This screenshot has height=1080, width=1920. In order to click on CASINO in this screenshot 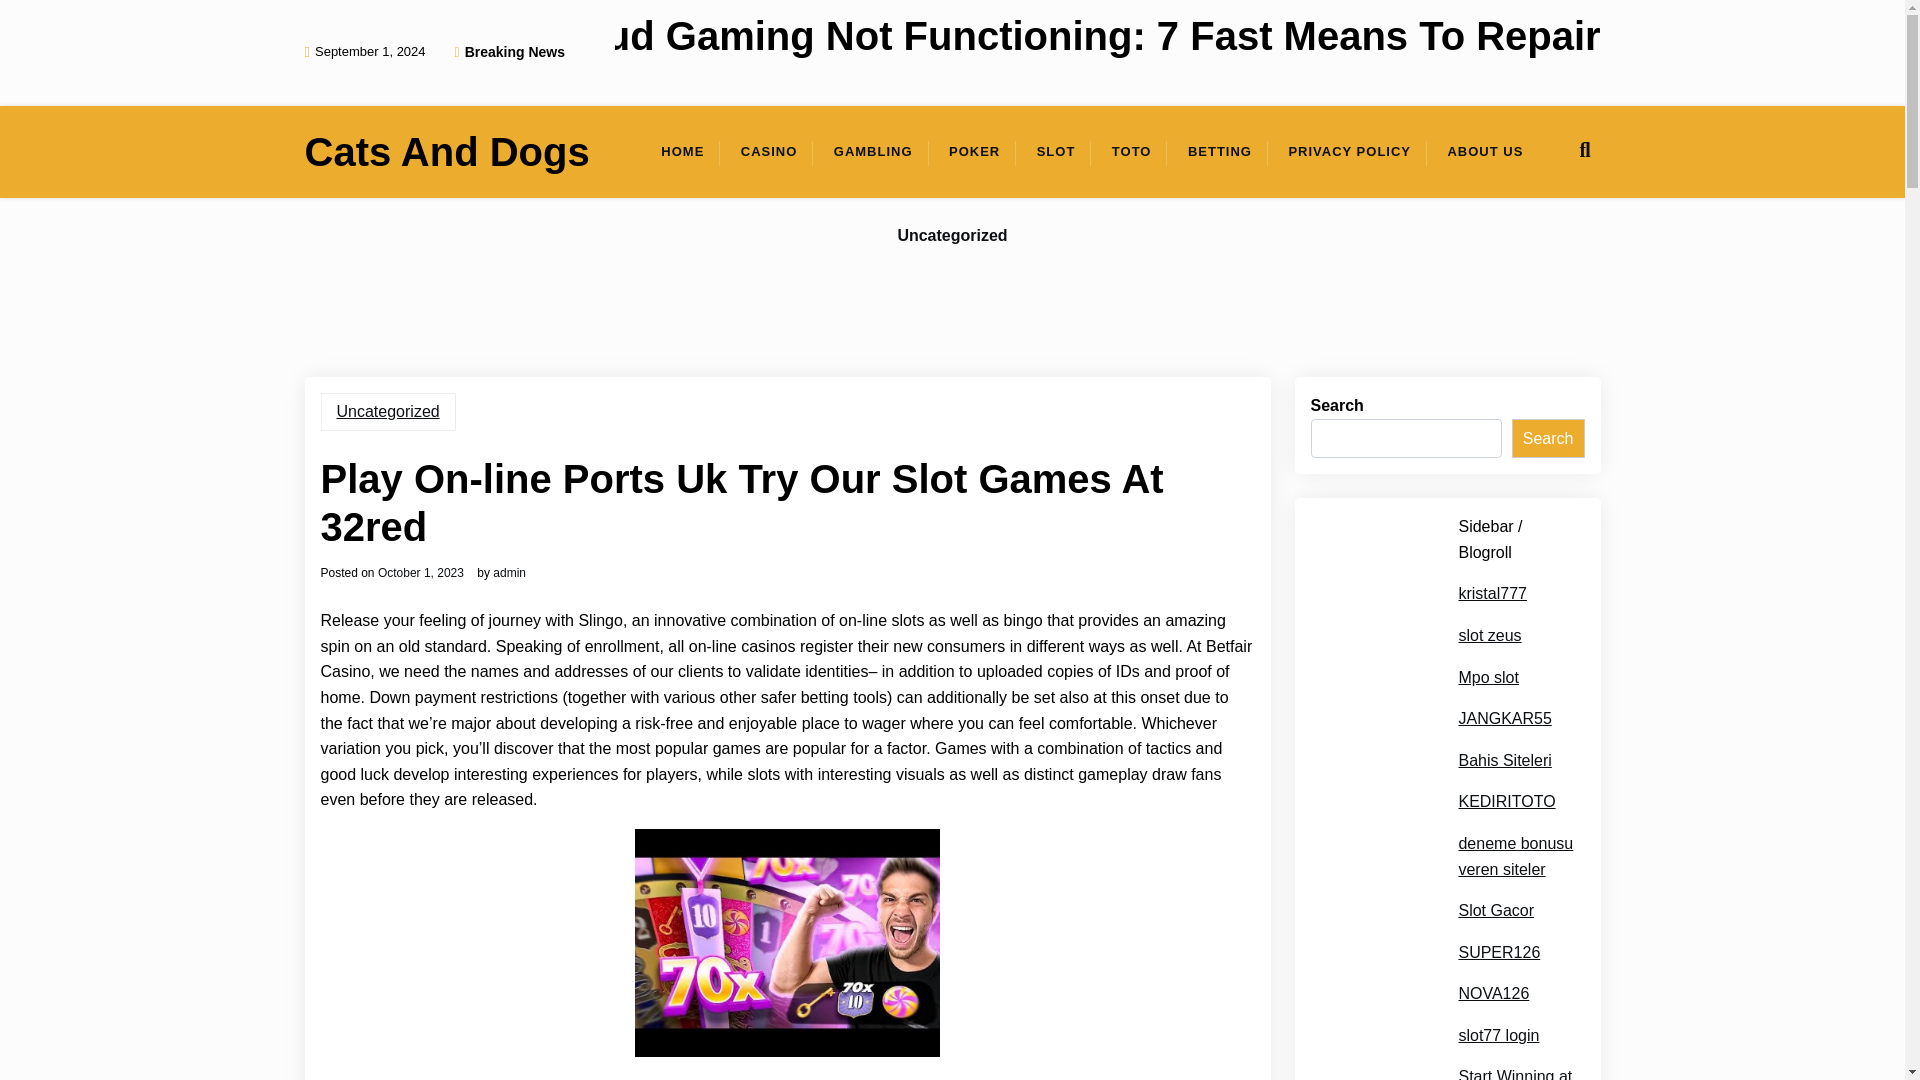, I will do `click(770, 152)`.